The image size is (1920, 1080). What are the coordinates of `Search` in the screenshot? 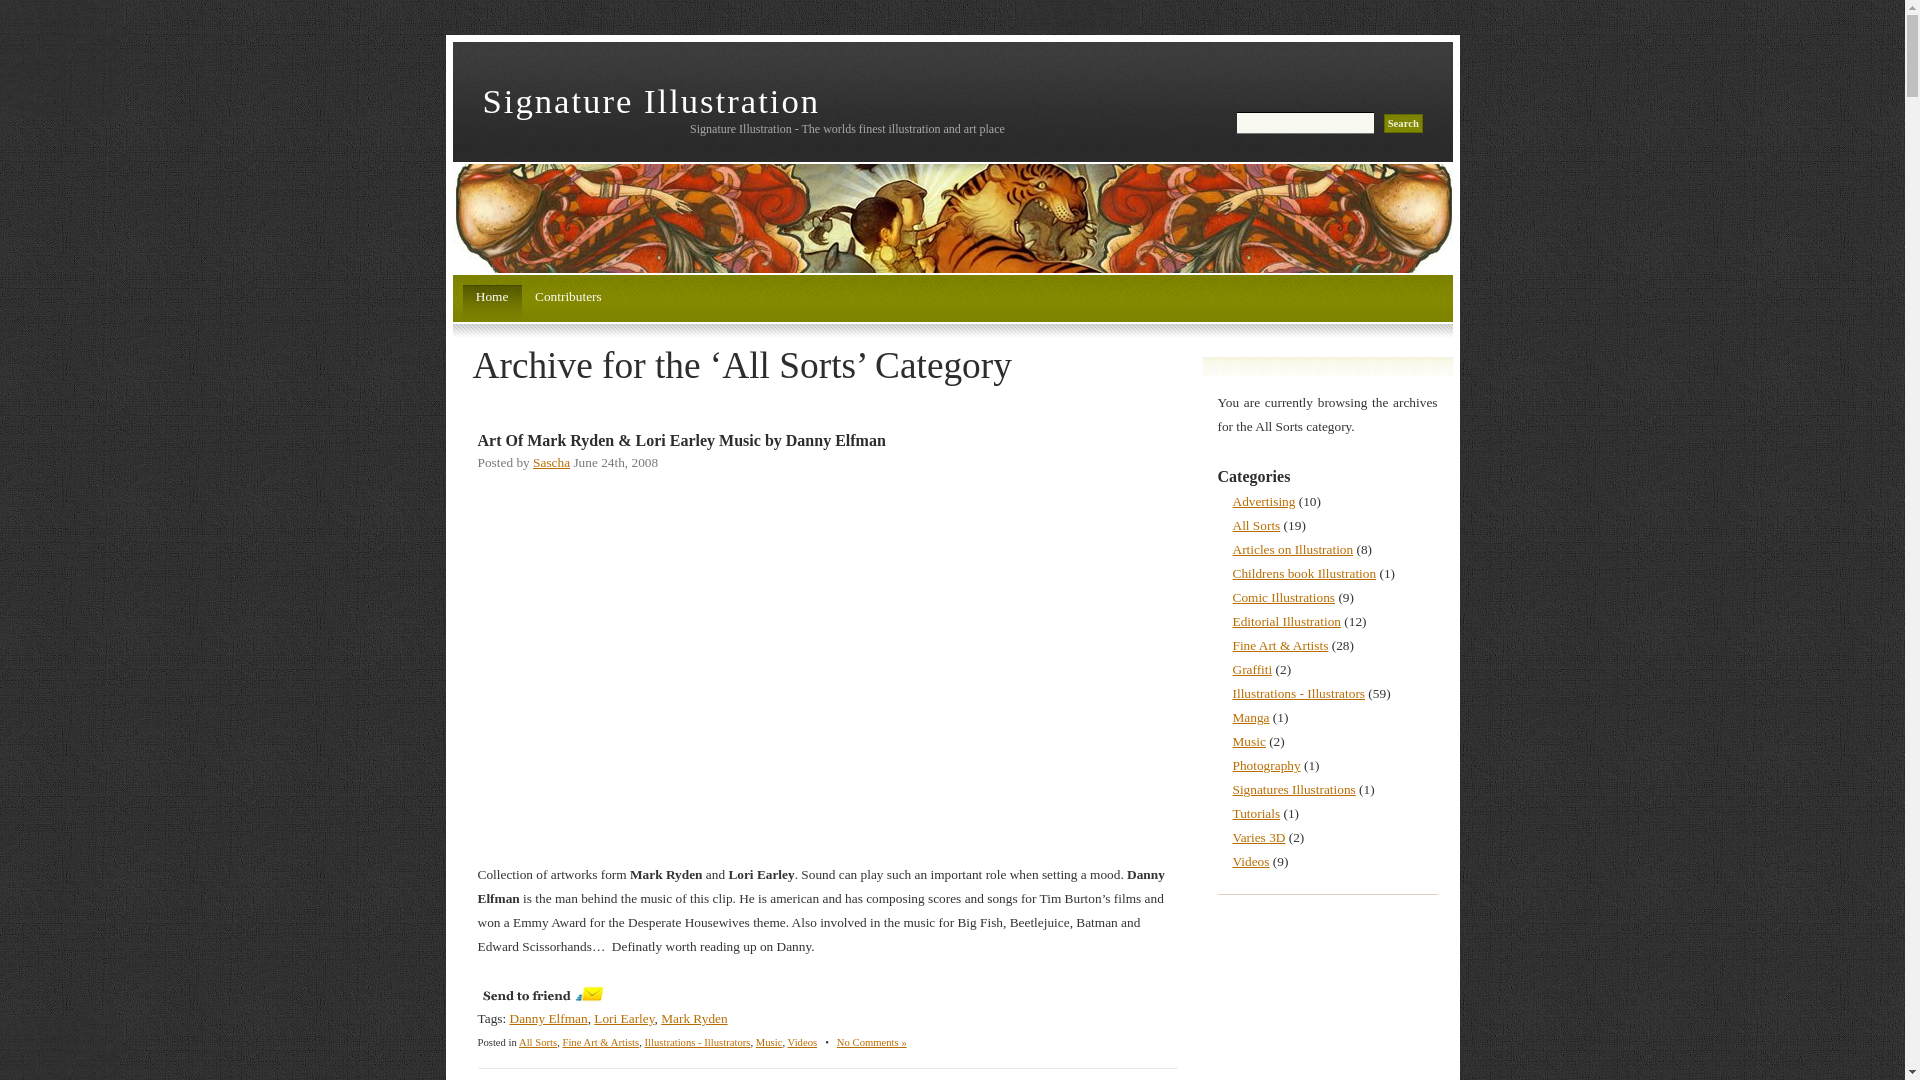 It's located at (1403, 122).